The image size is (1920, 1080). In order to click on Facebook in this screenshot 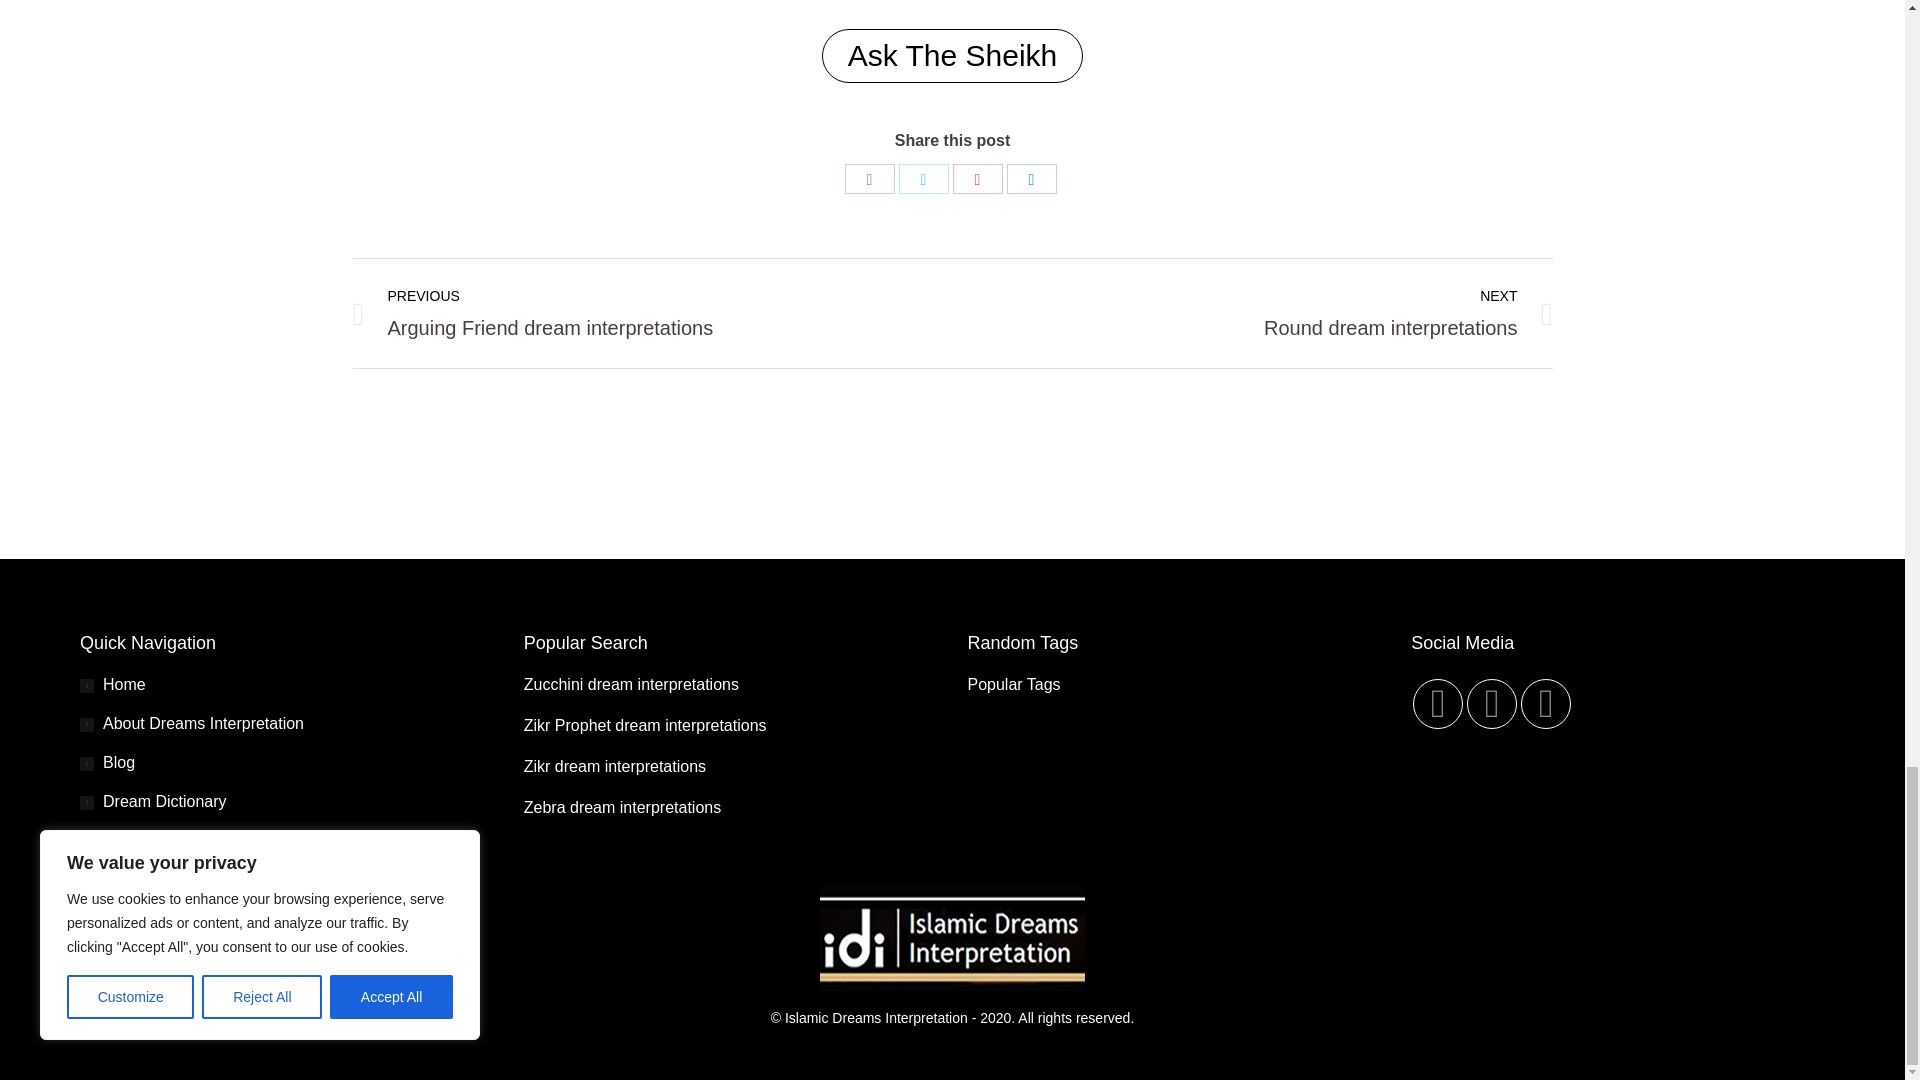, I will do `click(869, 179)`.